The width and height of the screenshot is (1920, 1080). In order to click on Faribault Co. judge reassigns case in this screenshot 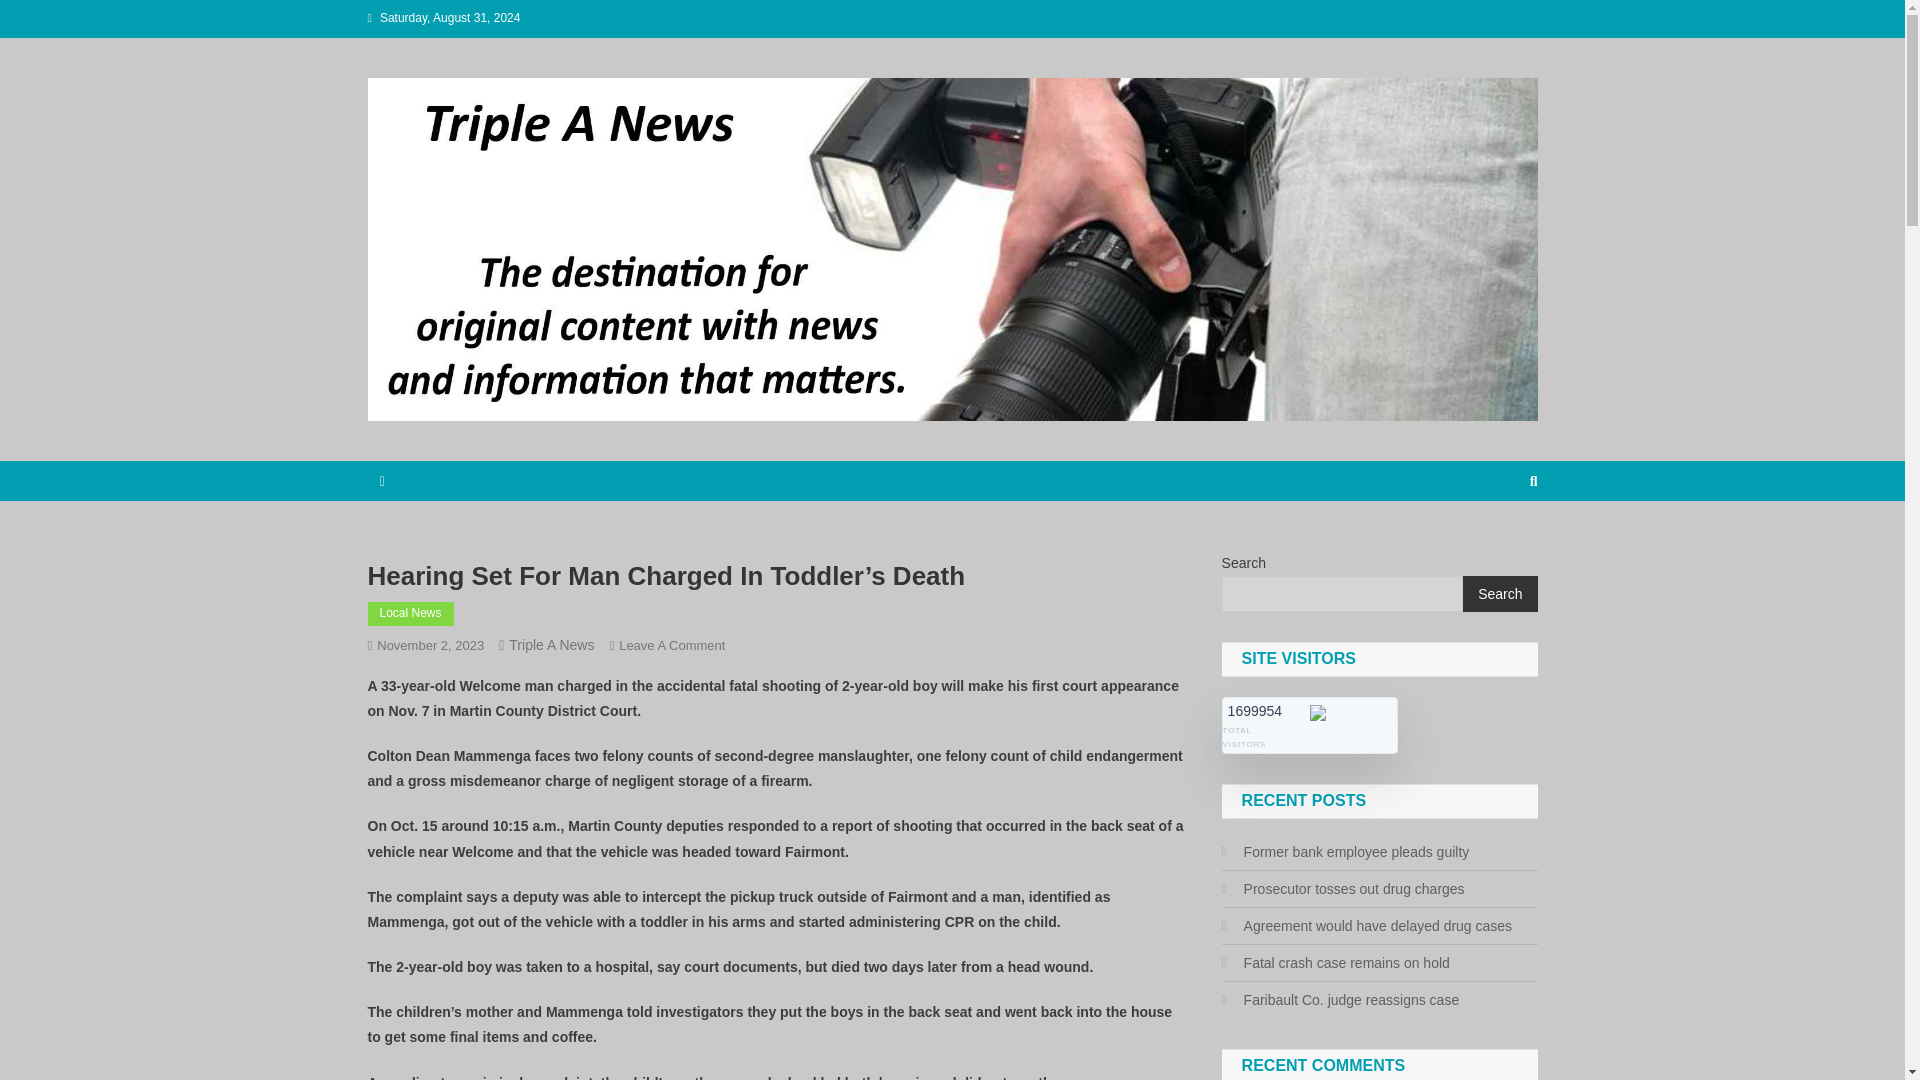, I will do `click(1340, 1000)`.